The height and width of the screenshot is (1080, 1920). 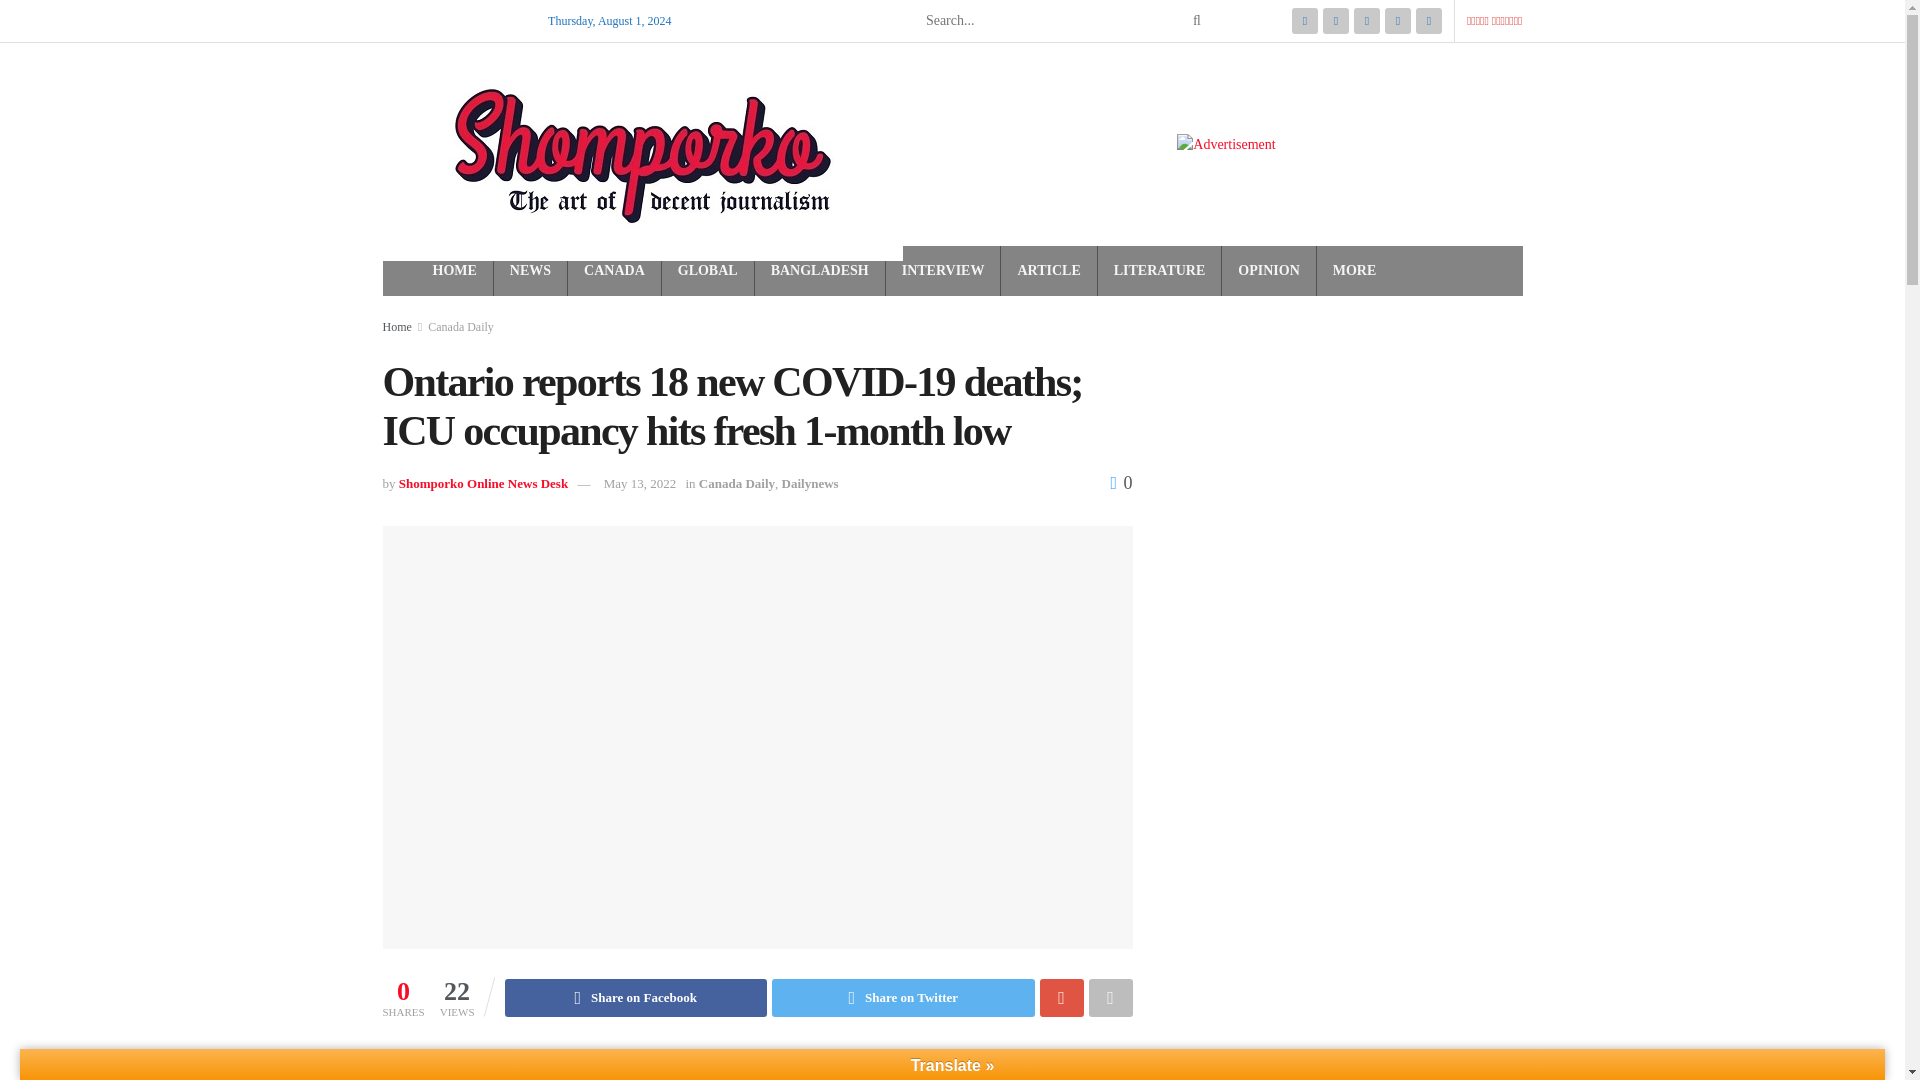 What do you see at coordinates (530, 271) in the screenshot?
I see `NEWS` at bounding box center [530, 271].